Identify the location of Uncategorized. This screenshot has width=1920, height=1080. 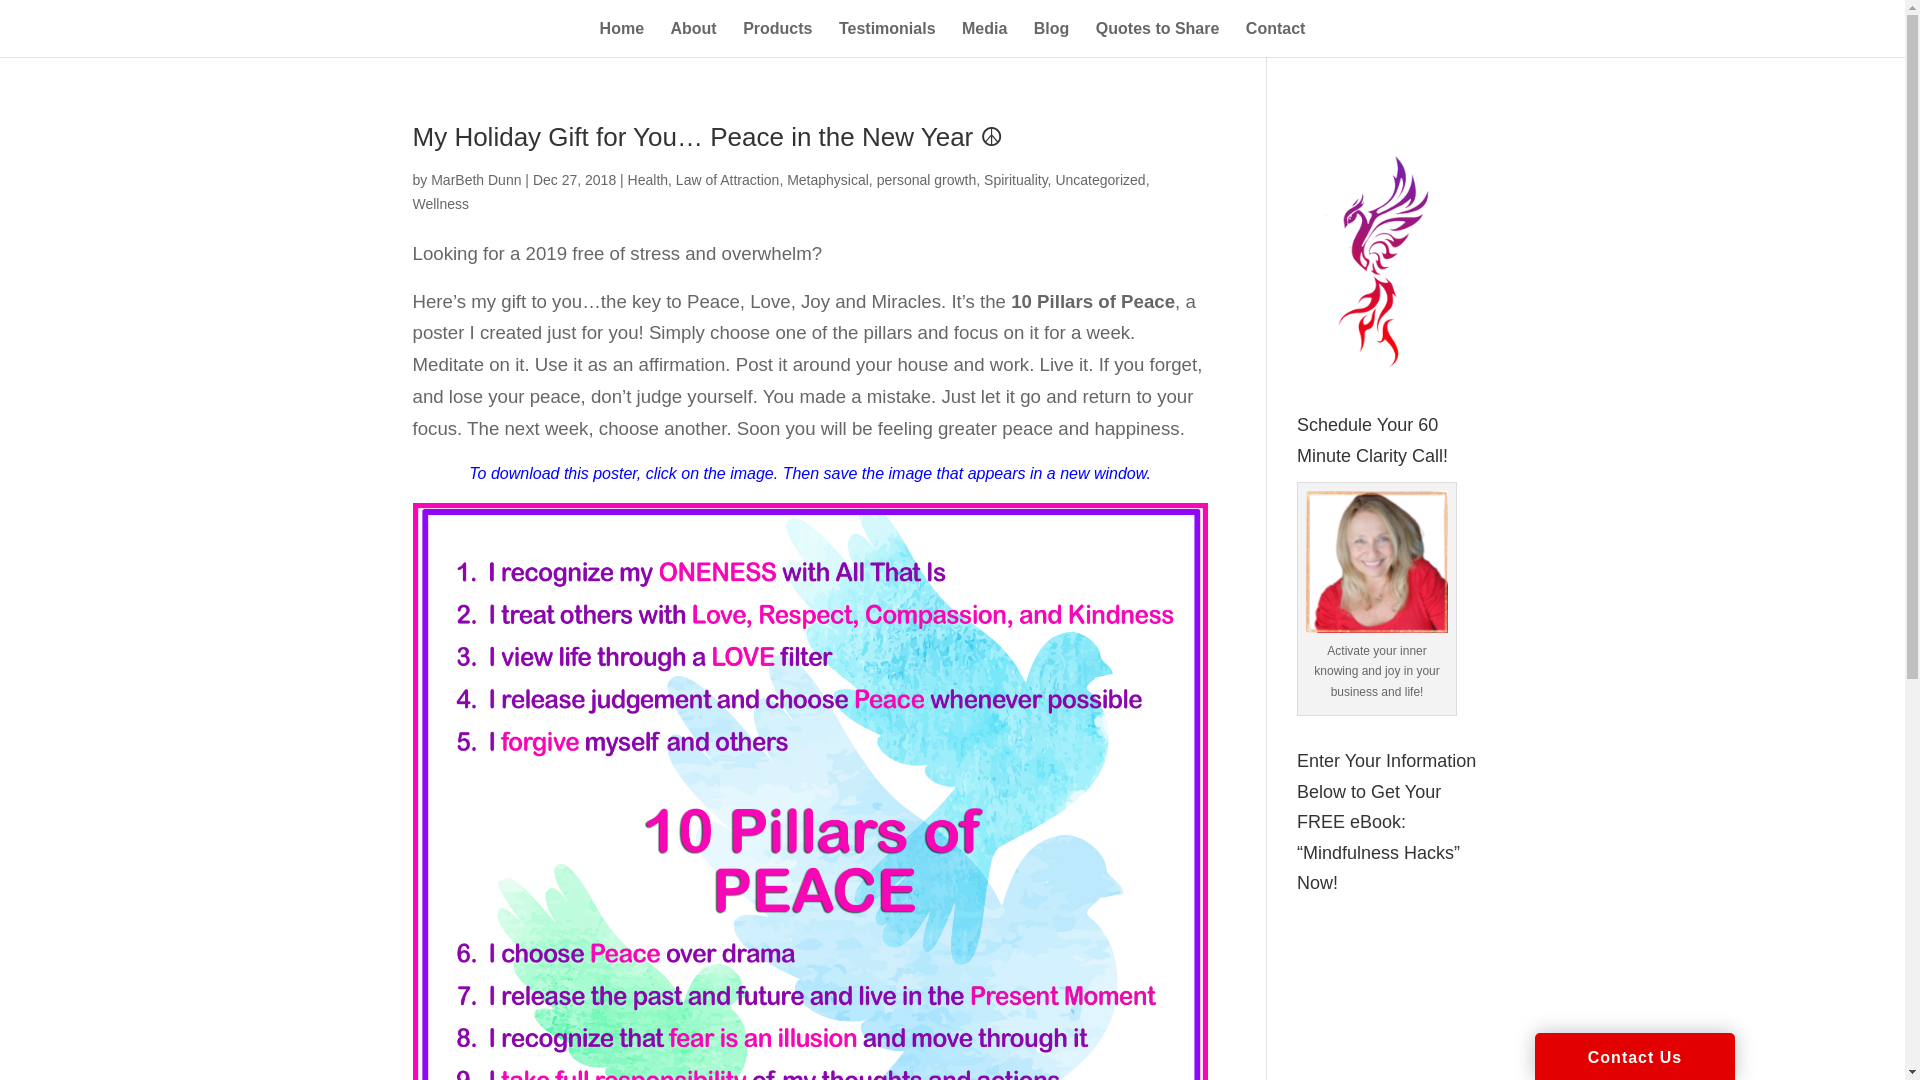
(1099, 179).